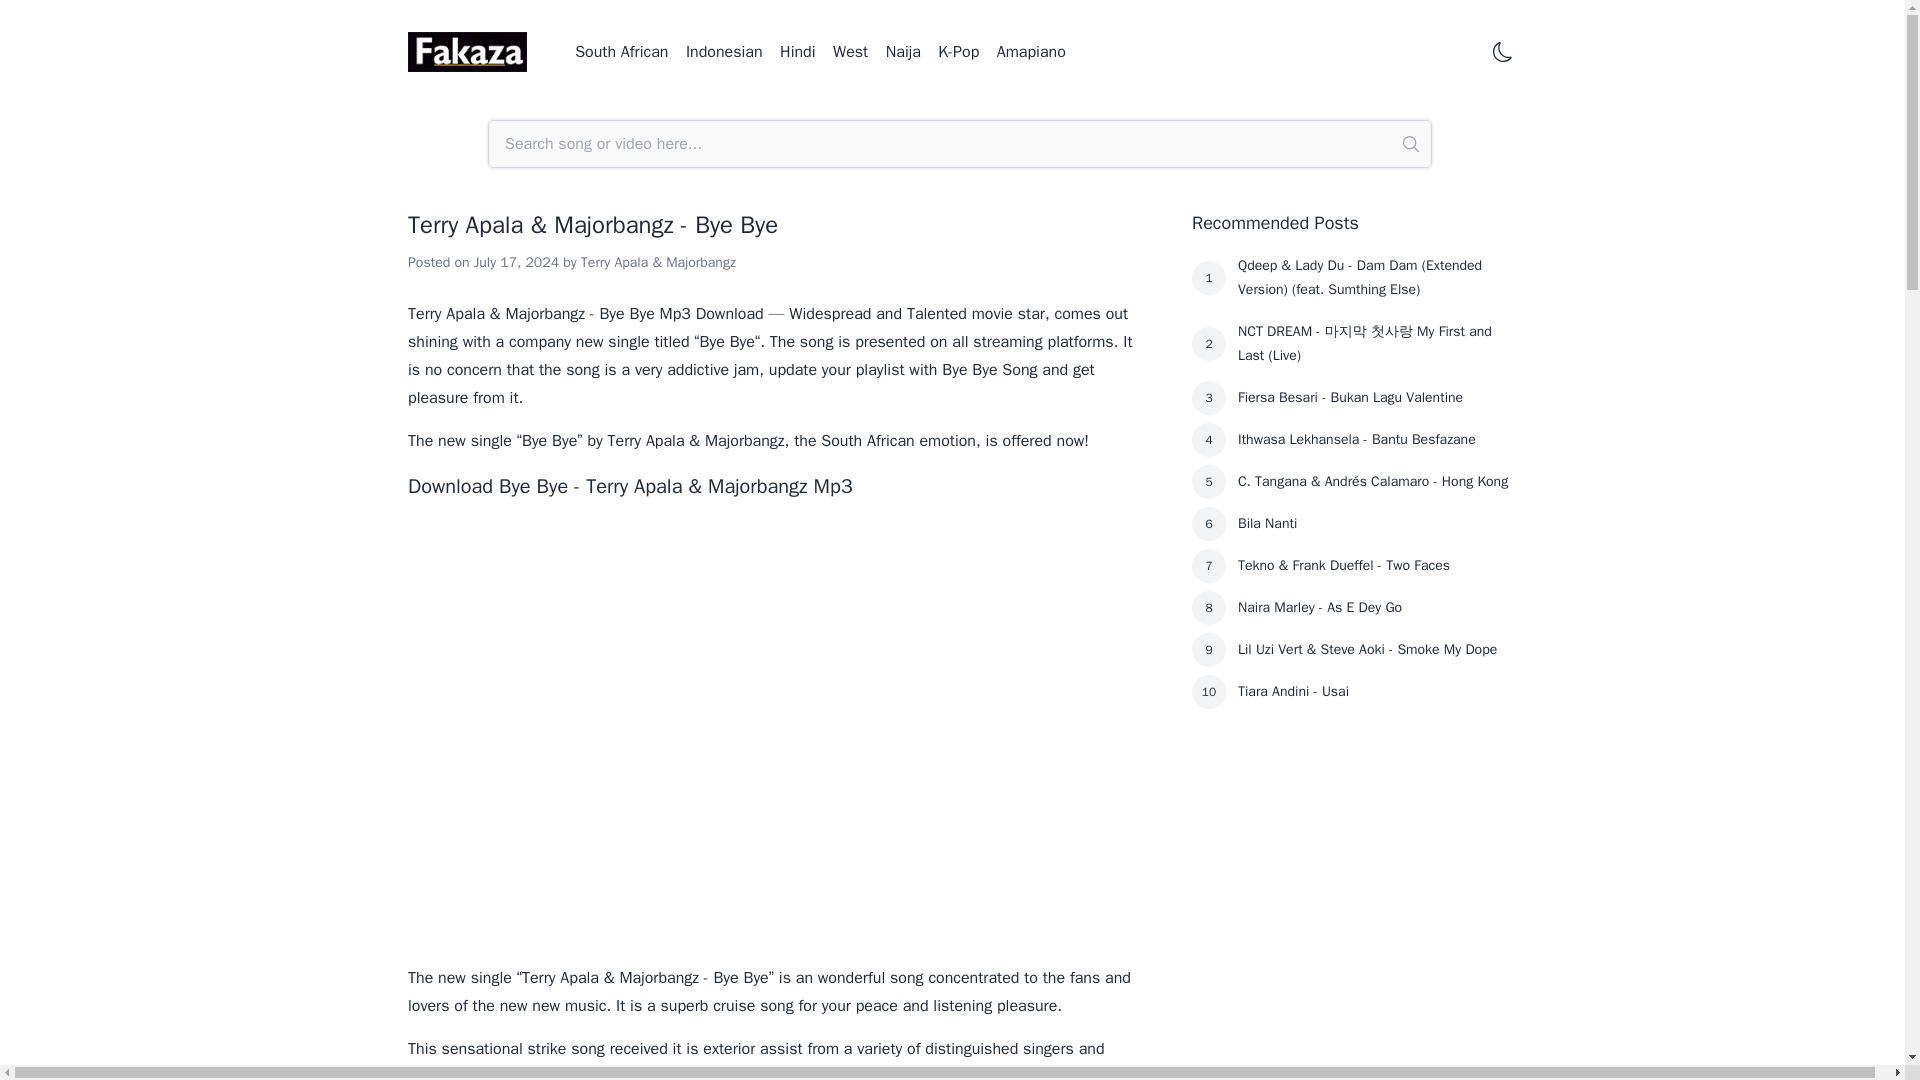 The width and height of the screenshot is (1920, 1080). What do you see at coordinates (1375, 524) in the screenshot?
I see `Bila Nanti` at bounding box center [1375, 524].